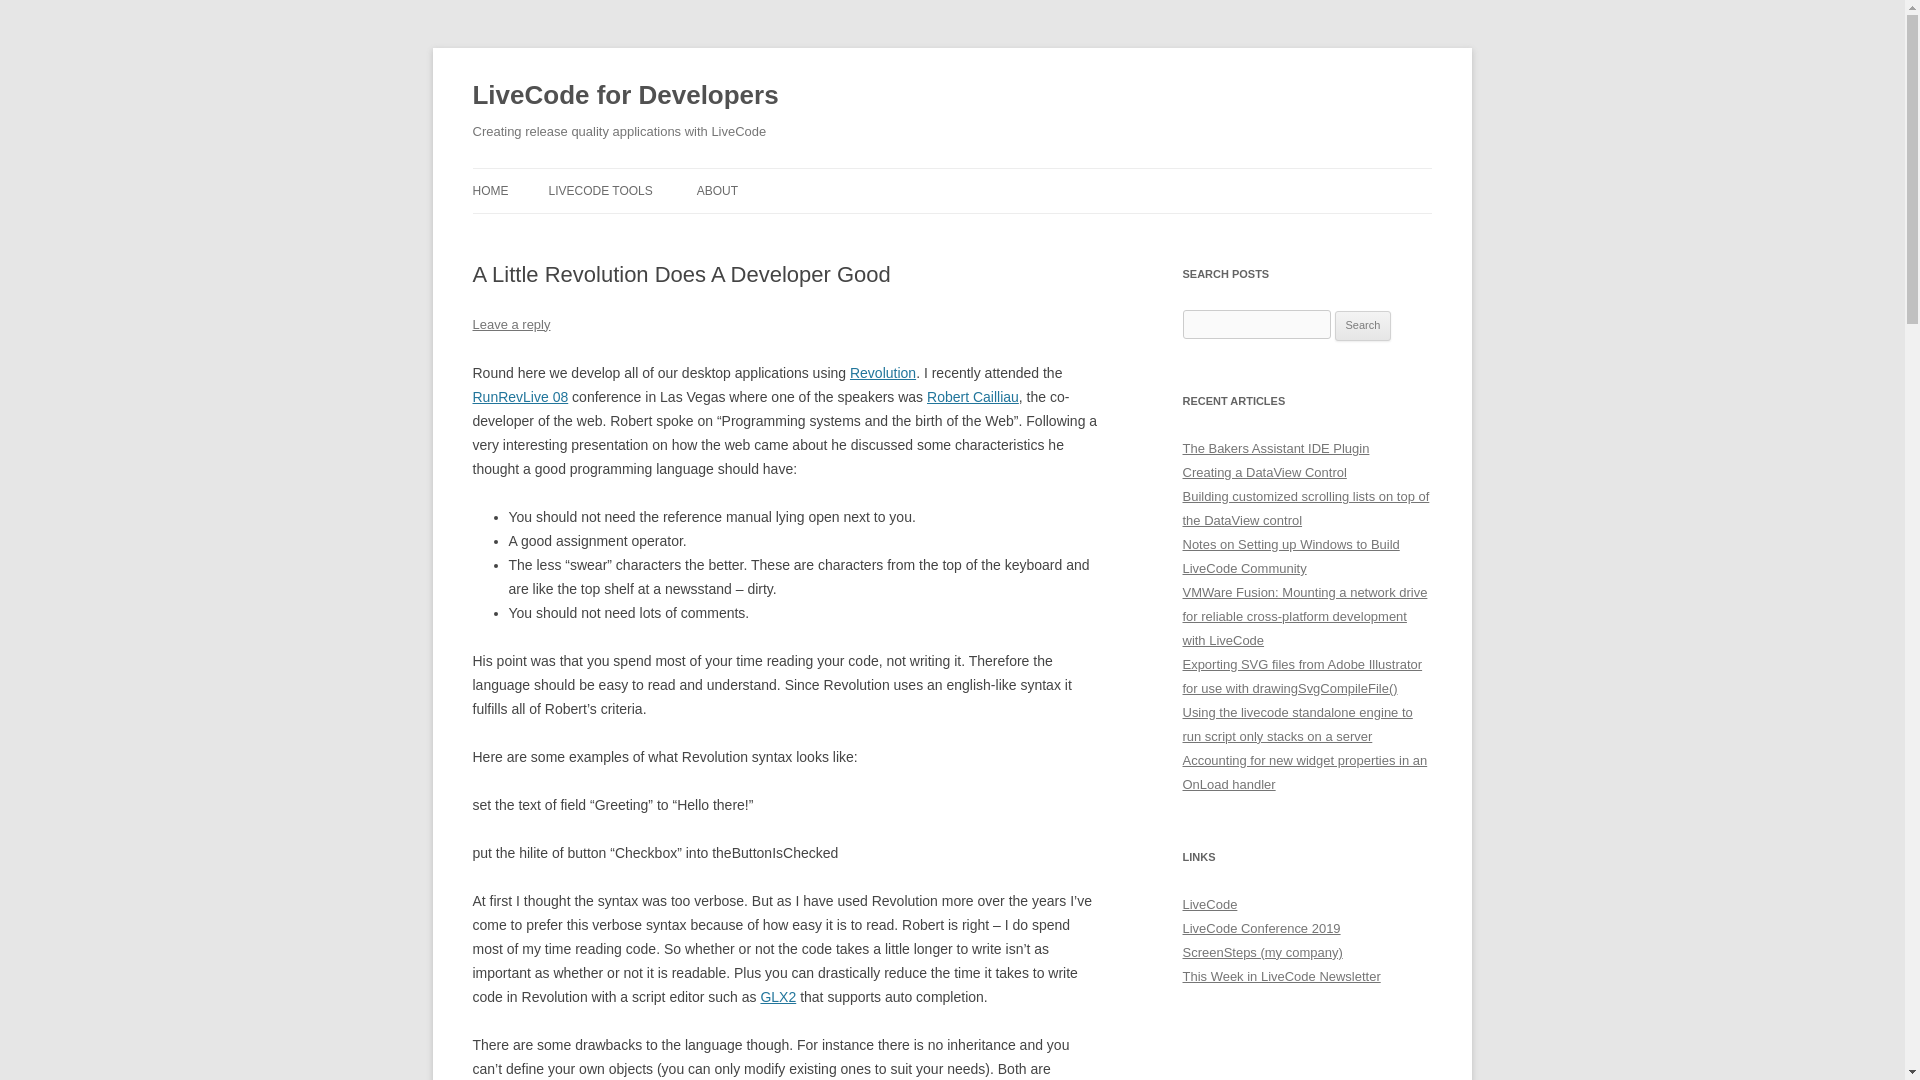 This screenshot has width=1920, height=1080. I want to click on Link to my company website, so click(1262, 952).